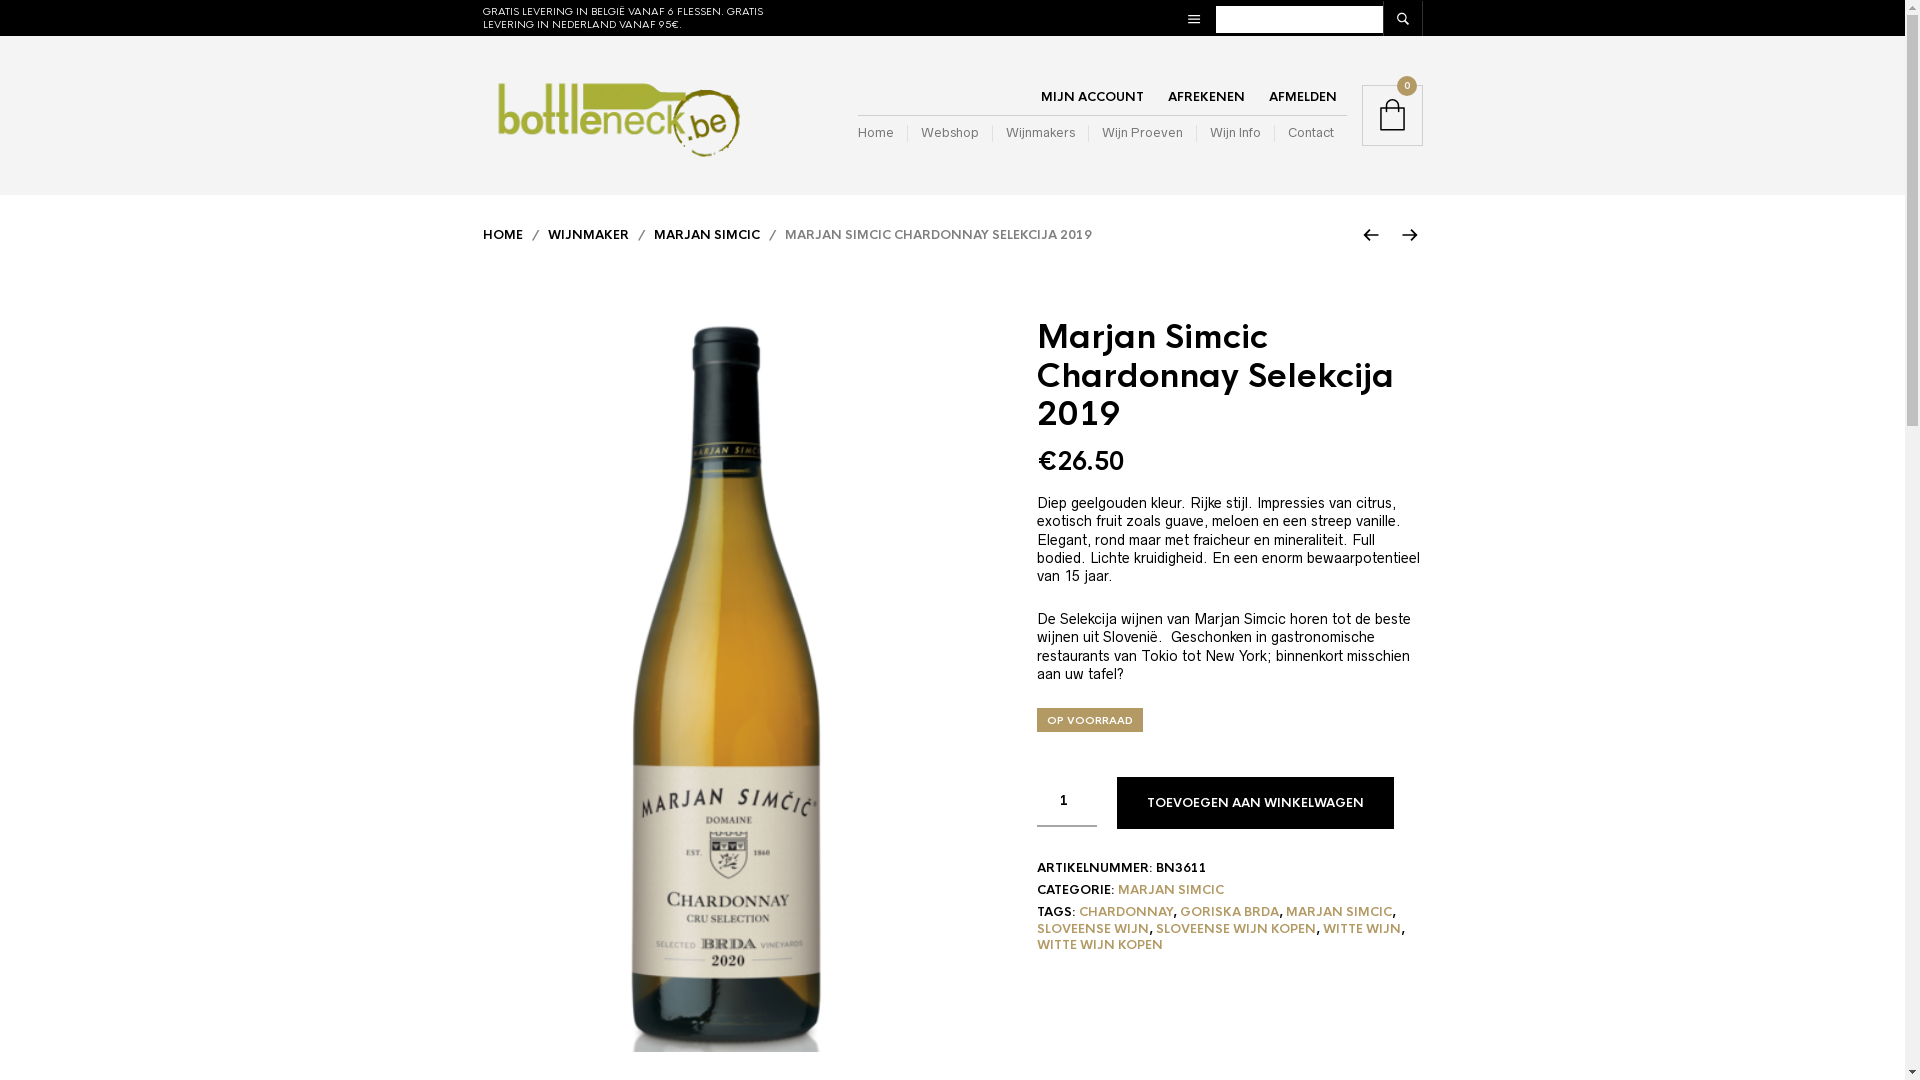 Image resolution: width=1920 pixels, height=1080 pixels. Describe the element at coordinates (1392, 116) in the screenshot. I see `0` at that location.